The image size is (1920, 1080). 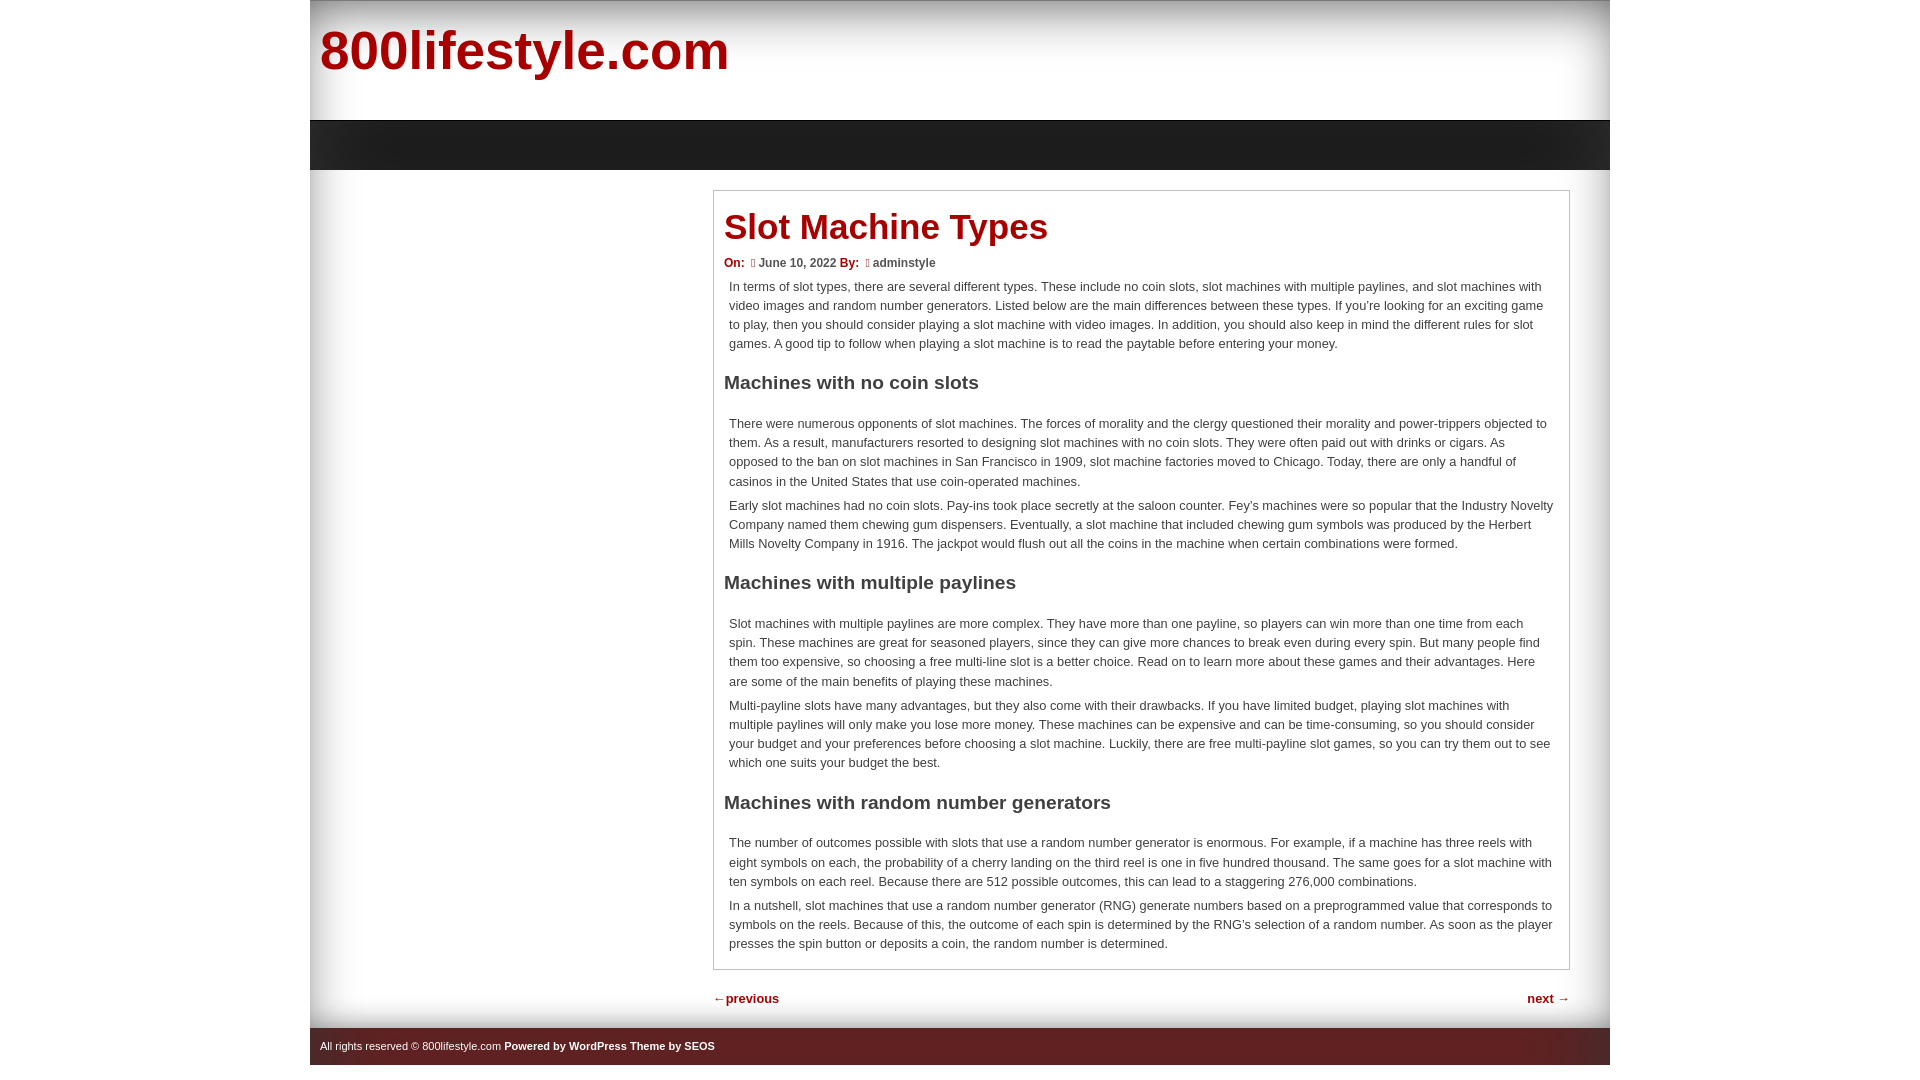 I want to click on Powered by WordPress, so click(x=565, y=1046).